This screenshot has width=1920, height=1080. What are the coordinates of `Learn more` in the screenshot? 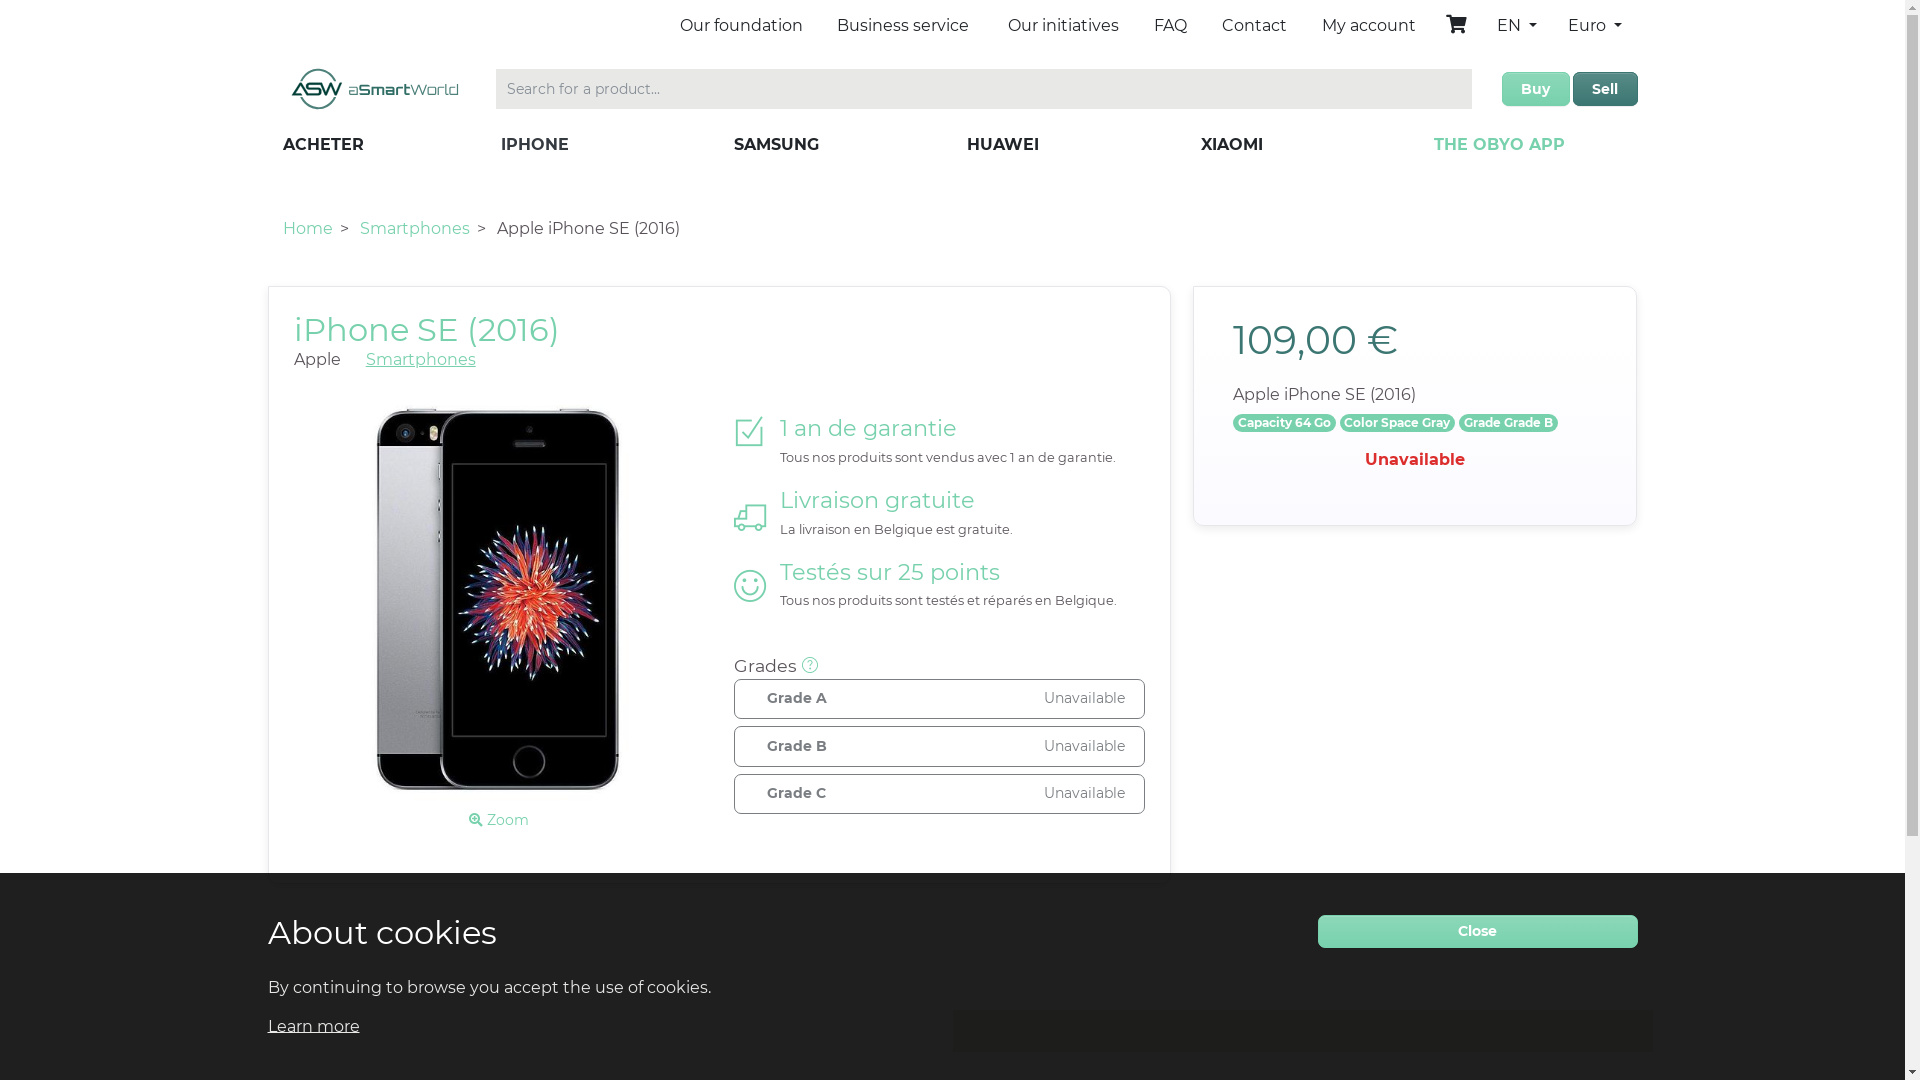 It's located at (314, 1024).